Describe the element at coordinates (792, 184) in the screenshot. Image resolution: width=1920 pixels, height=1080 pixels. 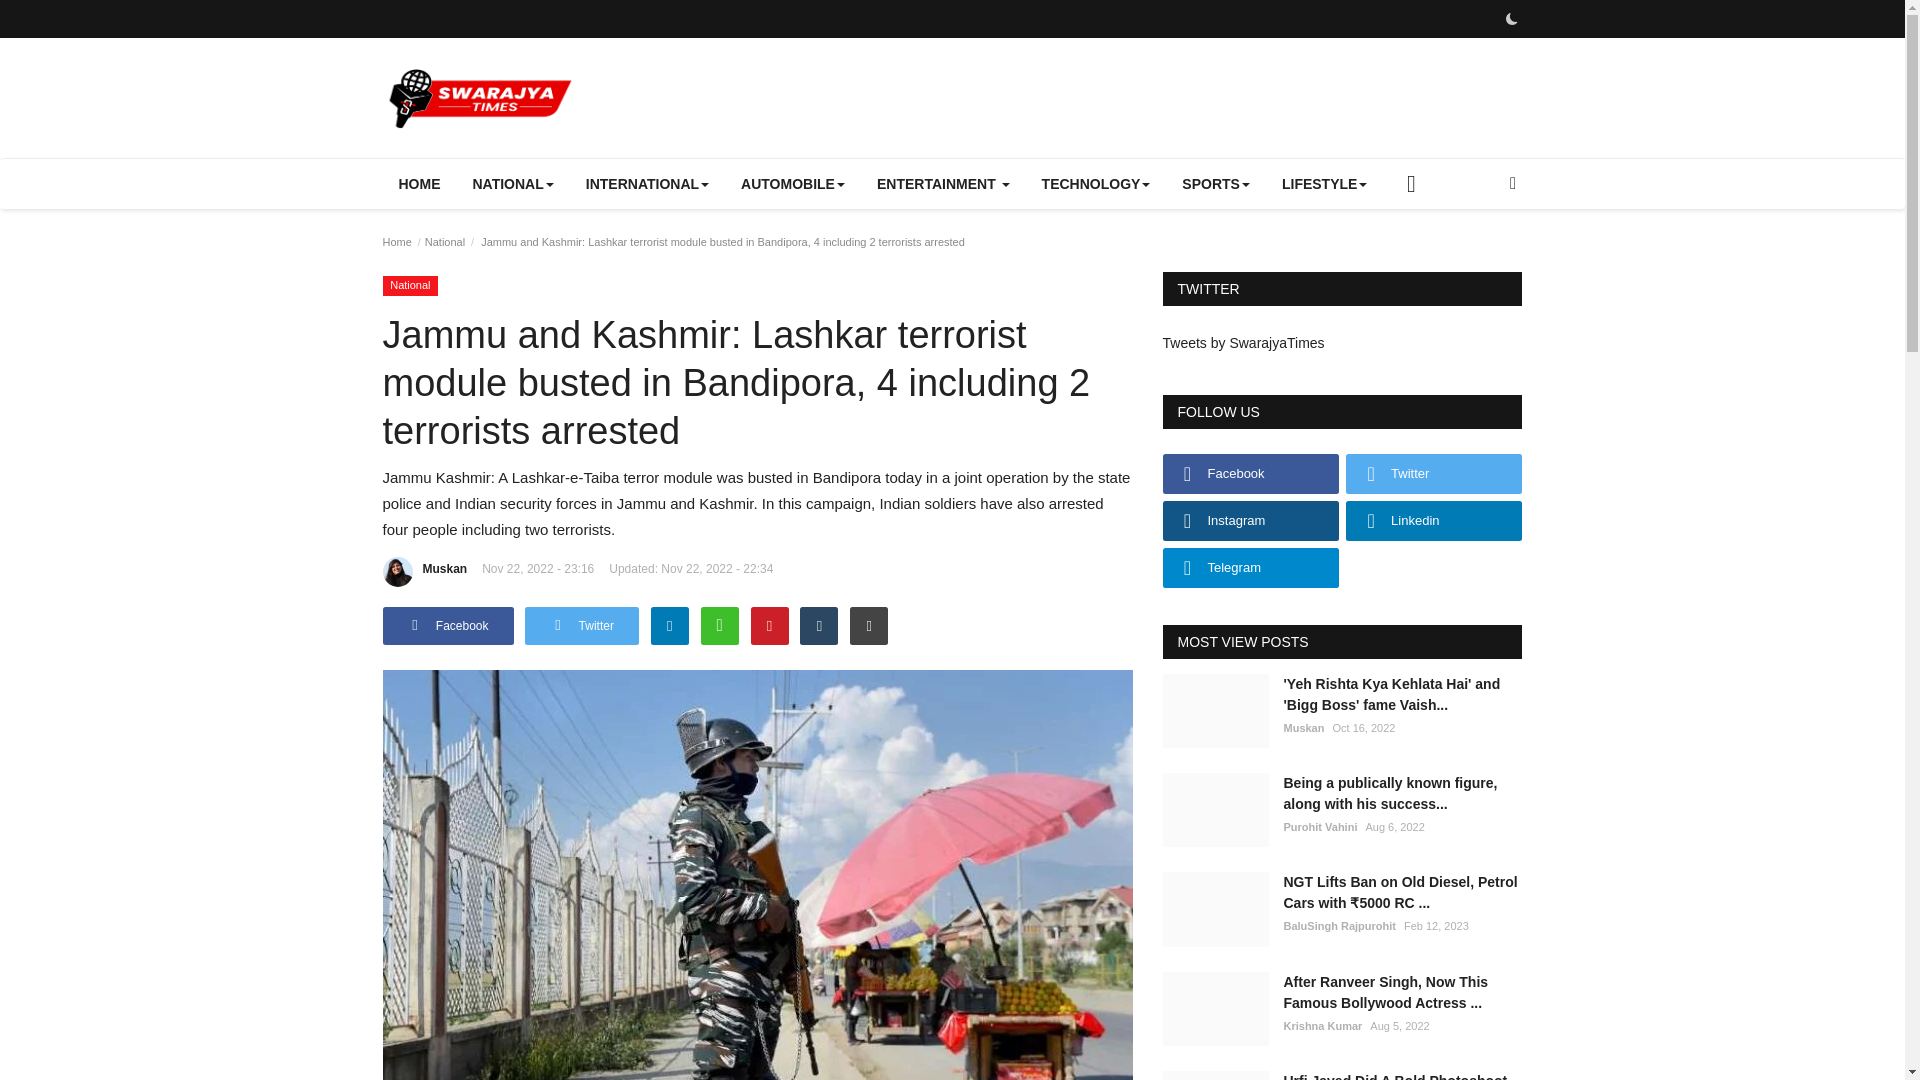
I see `AUTOMOBILE` at that location.